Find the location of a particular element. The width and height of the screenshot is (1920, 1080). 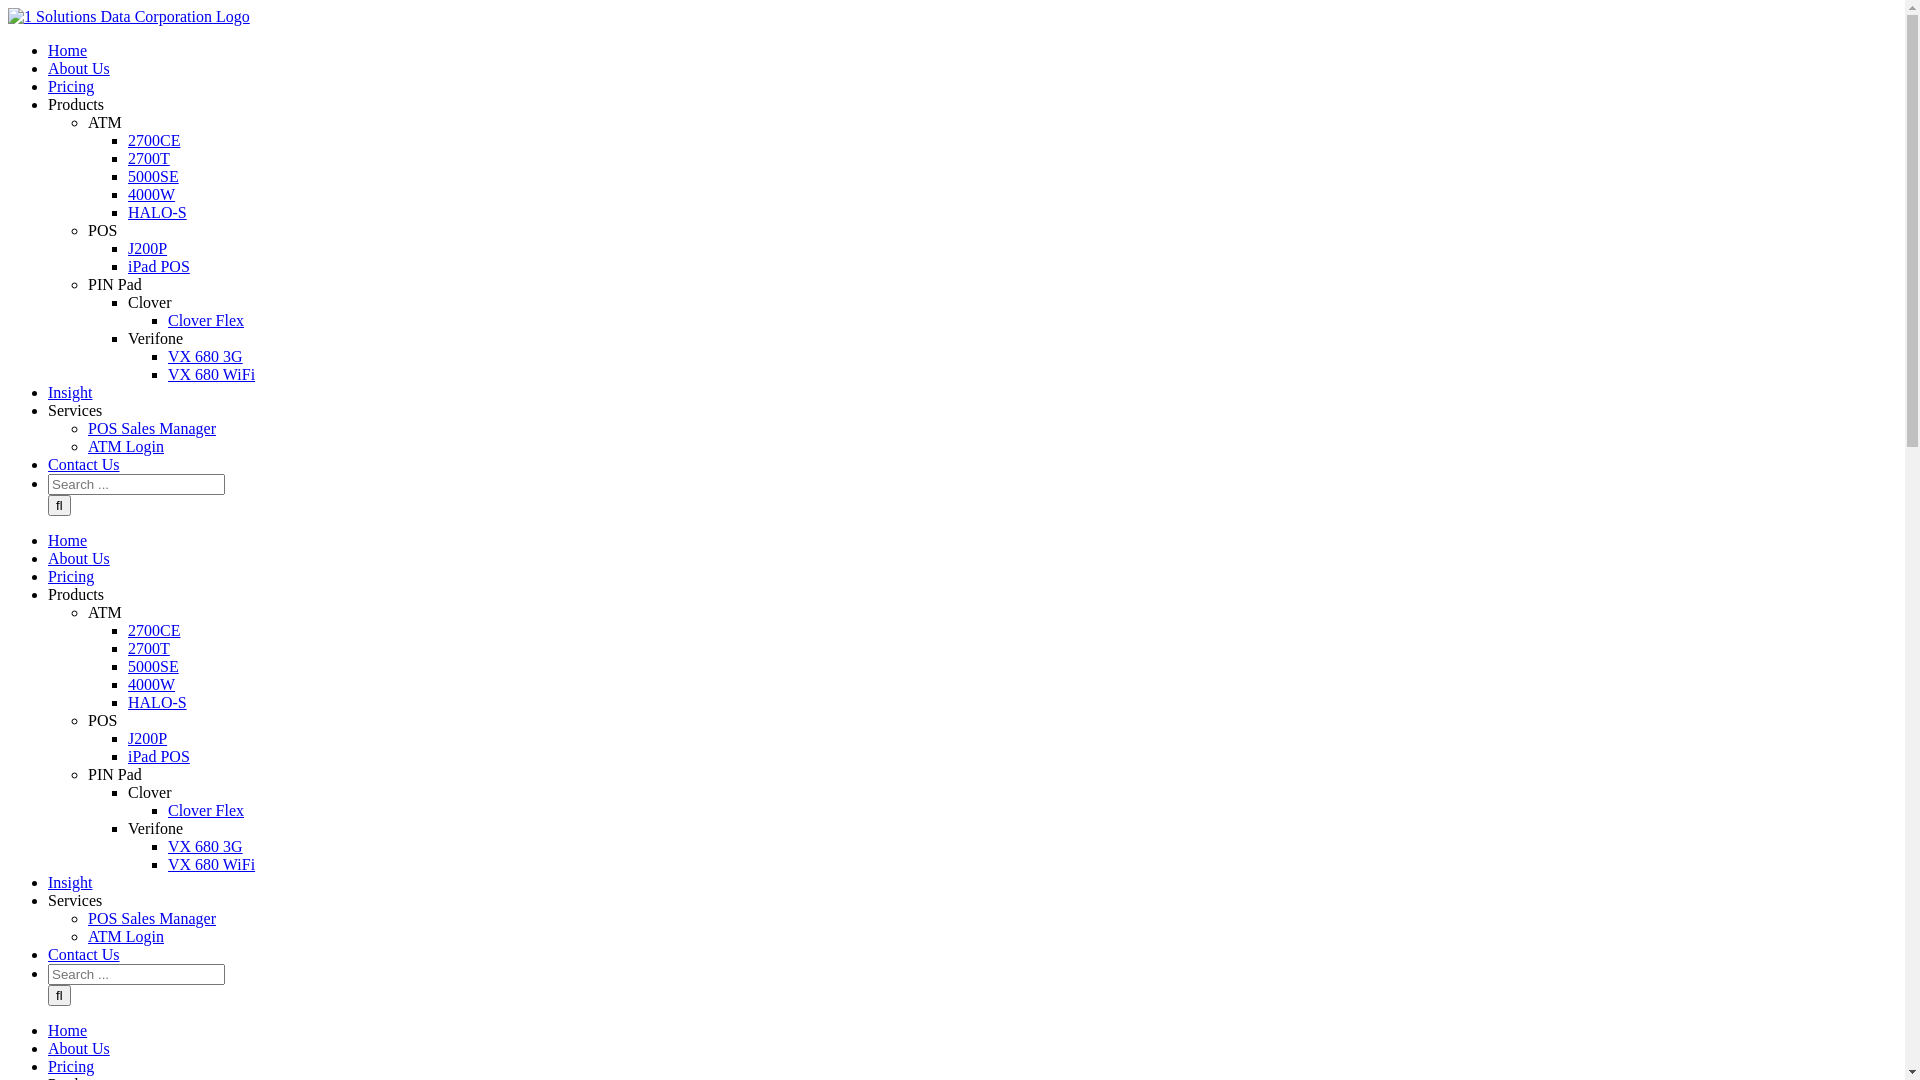

2700T is located at coordinates (149, 158).